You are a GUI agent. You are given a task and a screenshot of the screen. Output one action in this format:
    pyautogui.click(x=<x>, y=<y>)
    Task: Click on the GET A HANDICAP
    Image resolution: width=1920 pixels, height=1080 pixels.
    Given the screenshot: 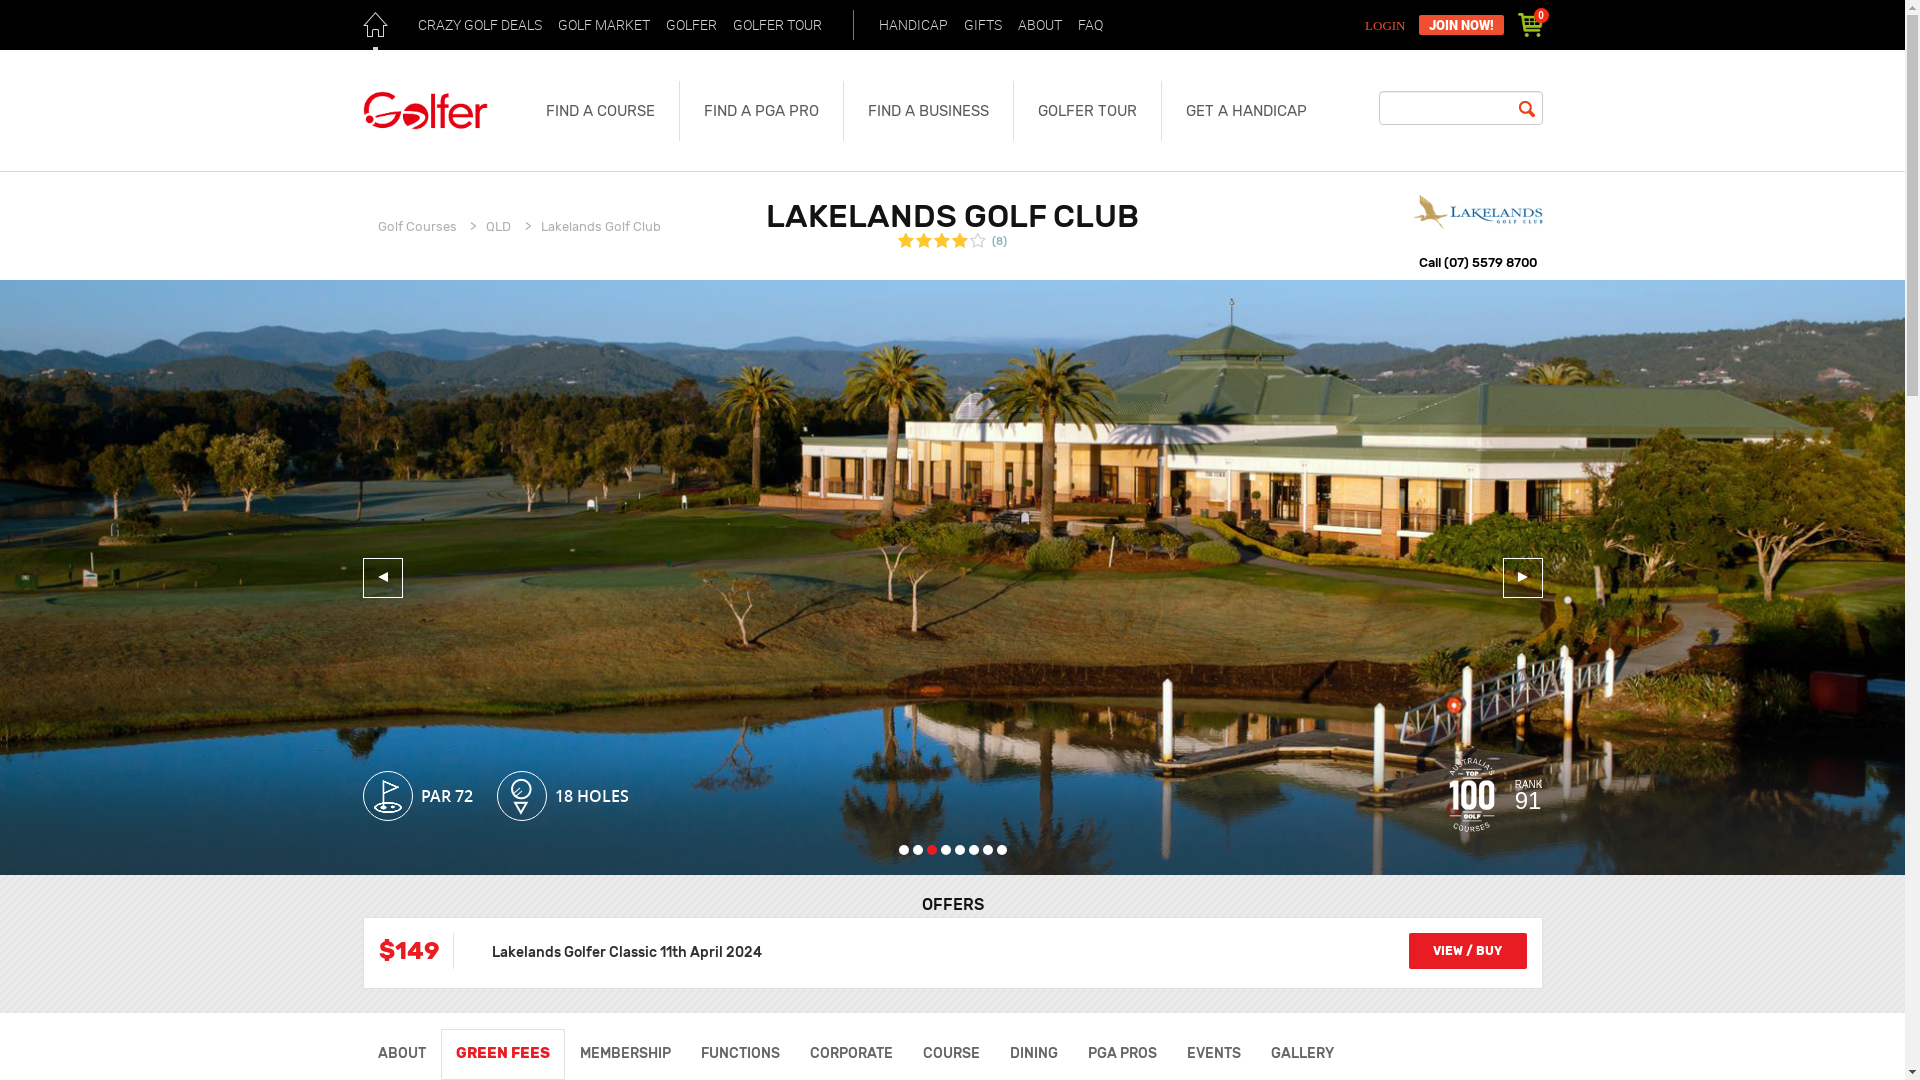 What is the action you would take?
    pyautogui.click(x=1246, y=111)
    